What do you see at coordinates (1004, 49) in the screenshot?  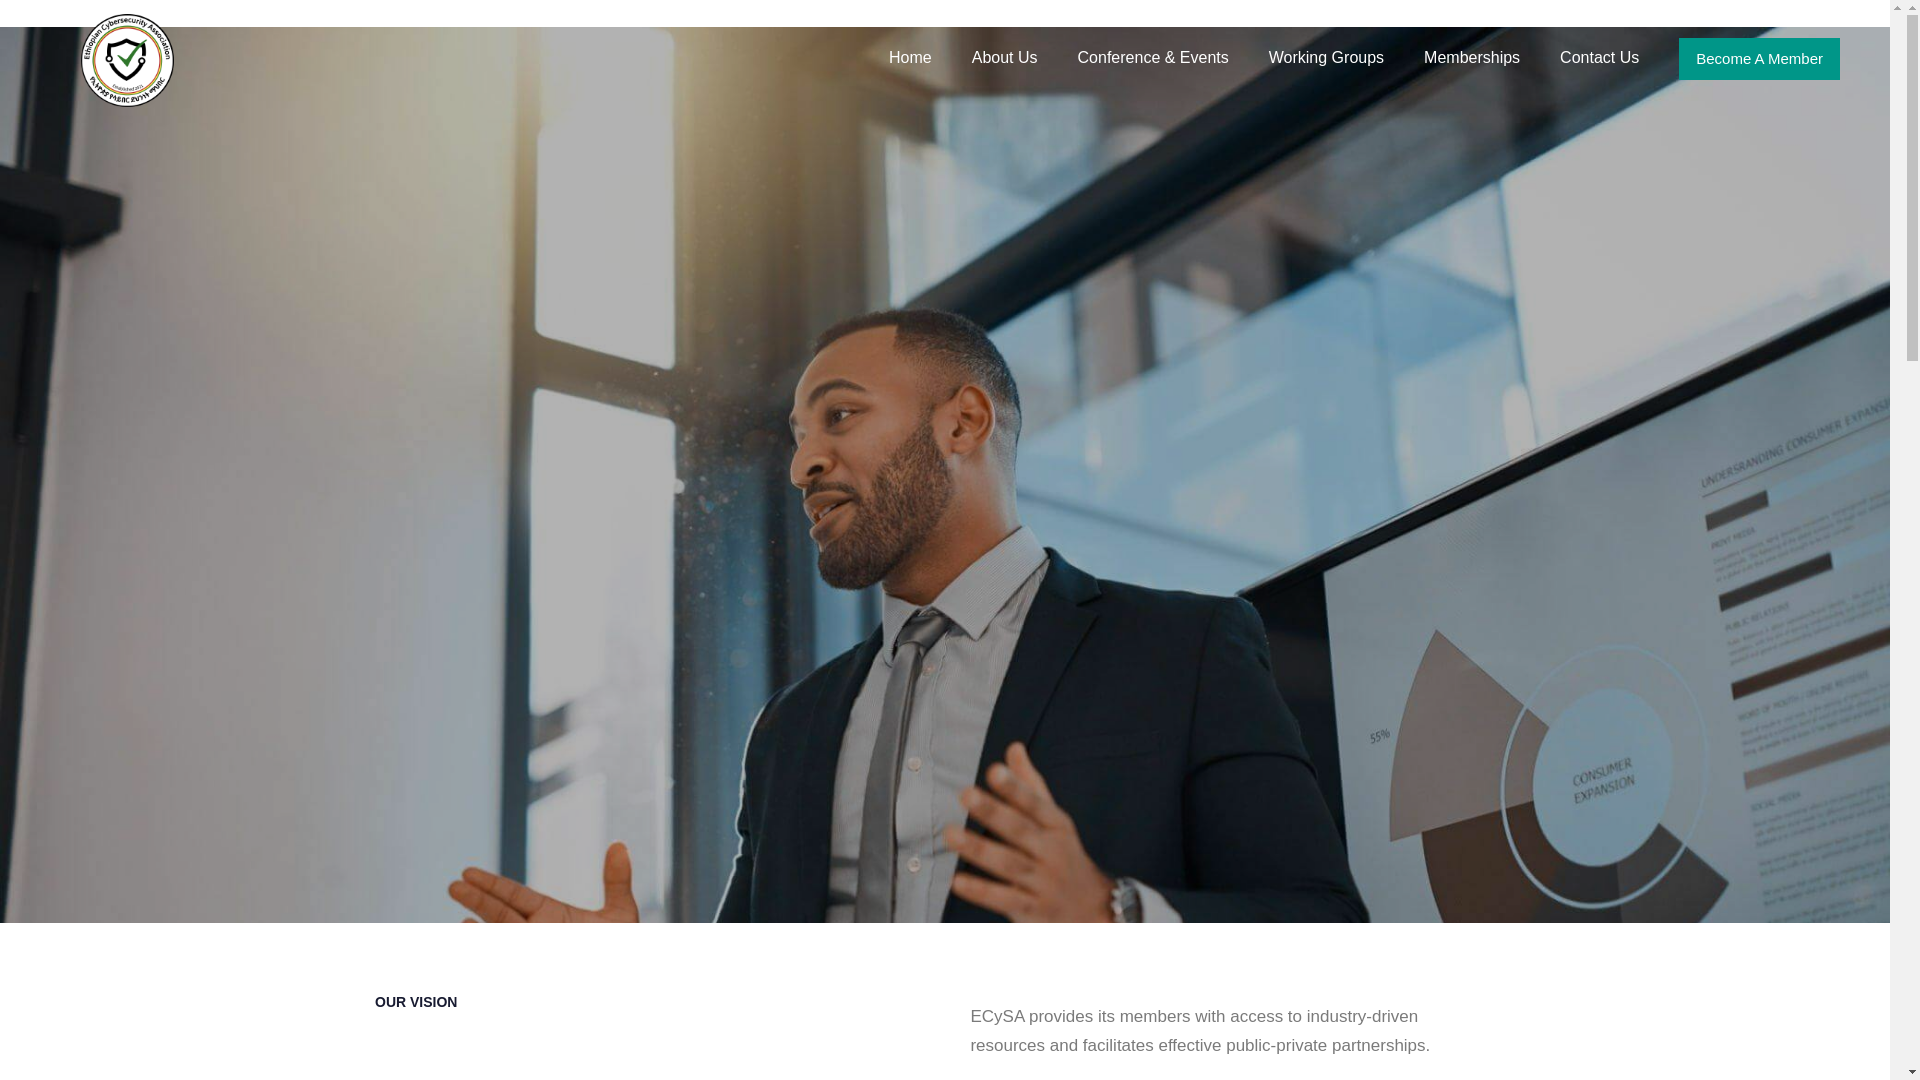 I see `About Us` at bounding box center [1004, 49].